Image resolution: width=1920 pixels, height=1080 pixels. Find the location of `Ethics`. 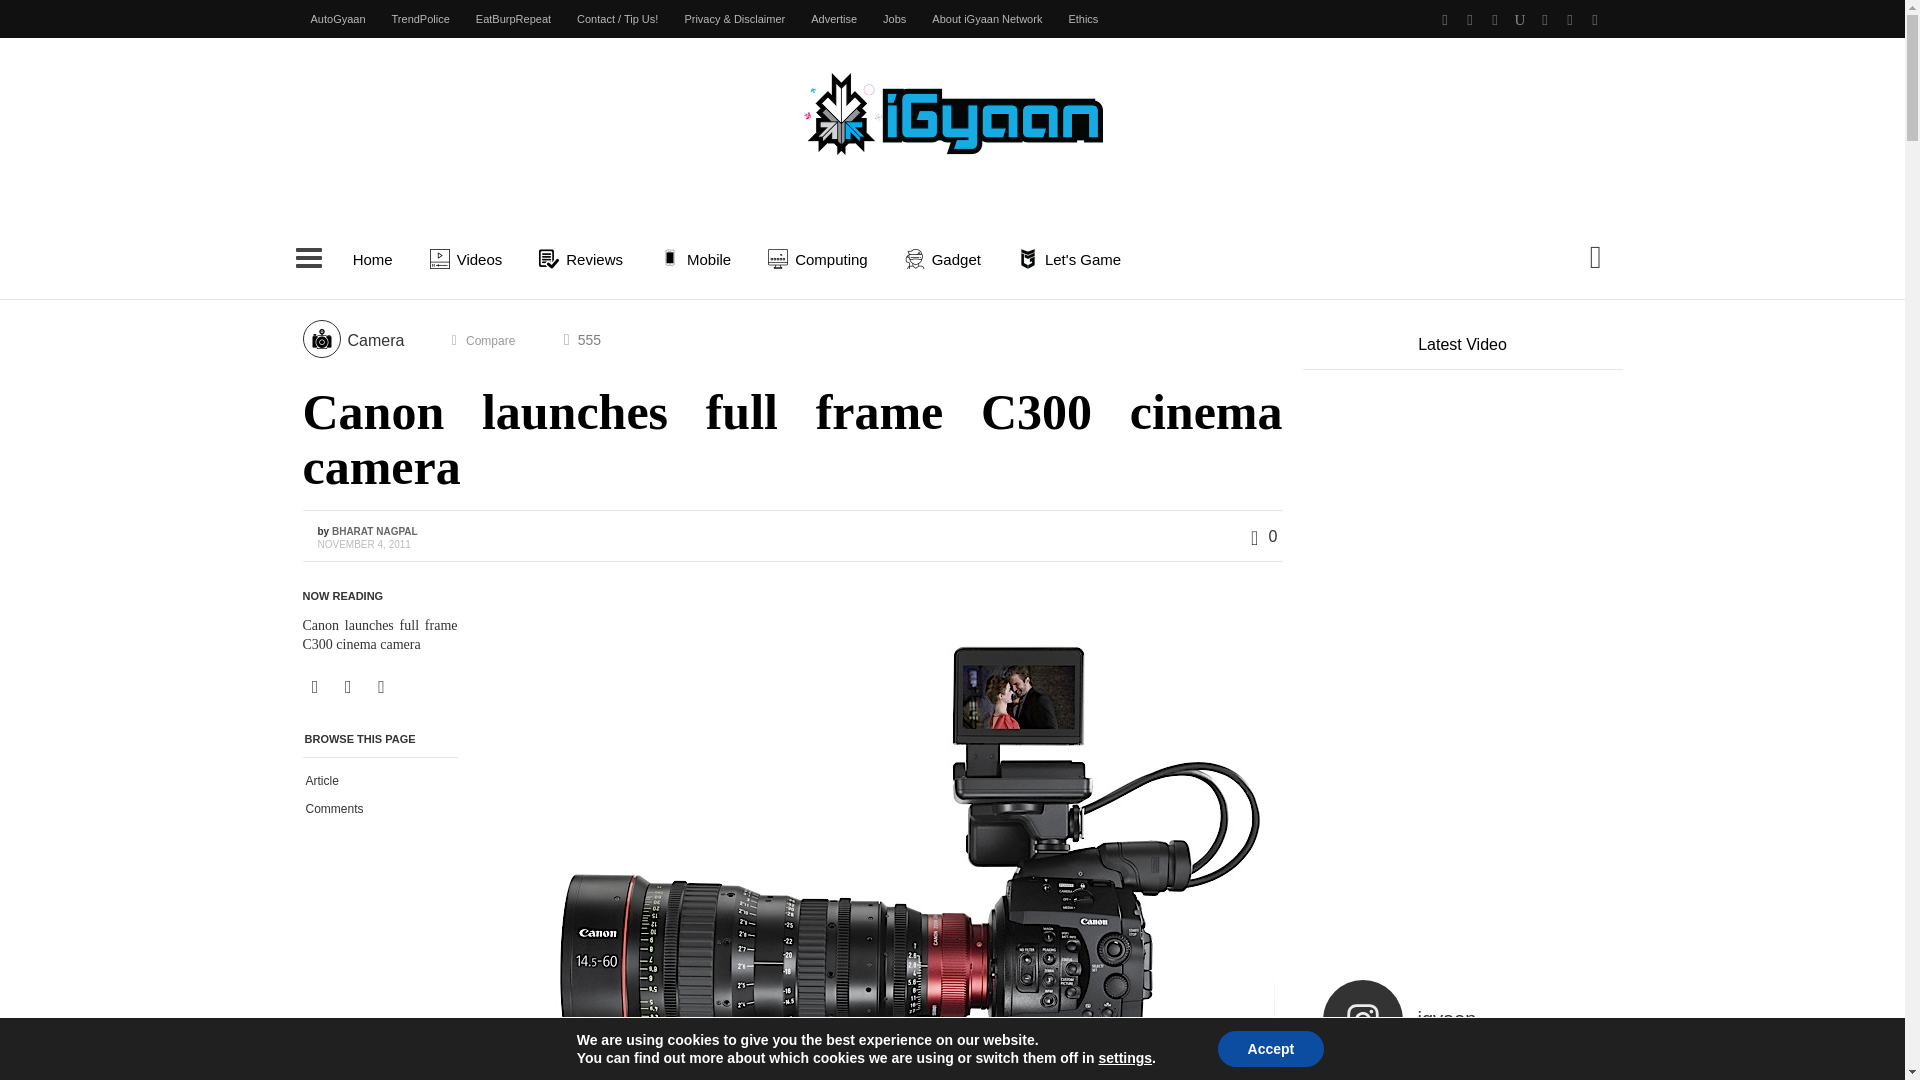

Ethics is located at coordinates (1082, 18).